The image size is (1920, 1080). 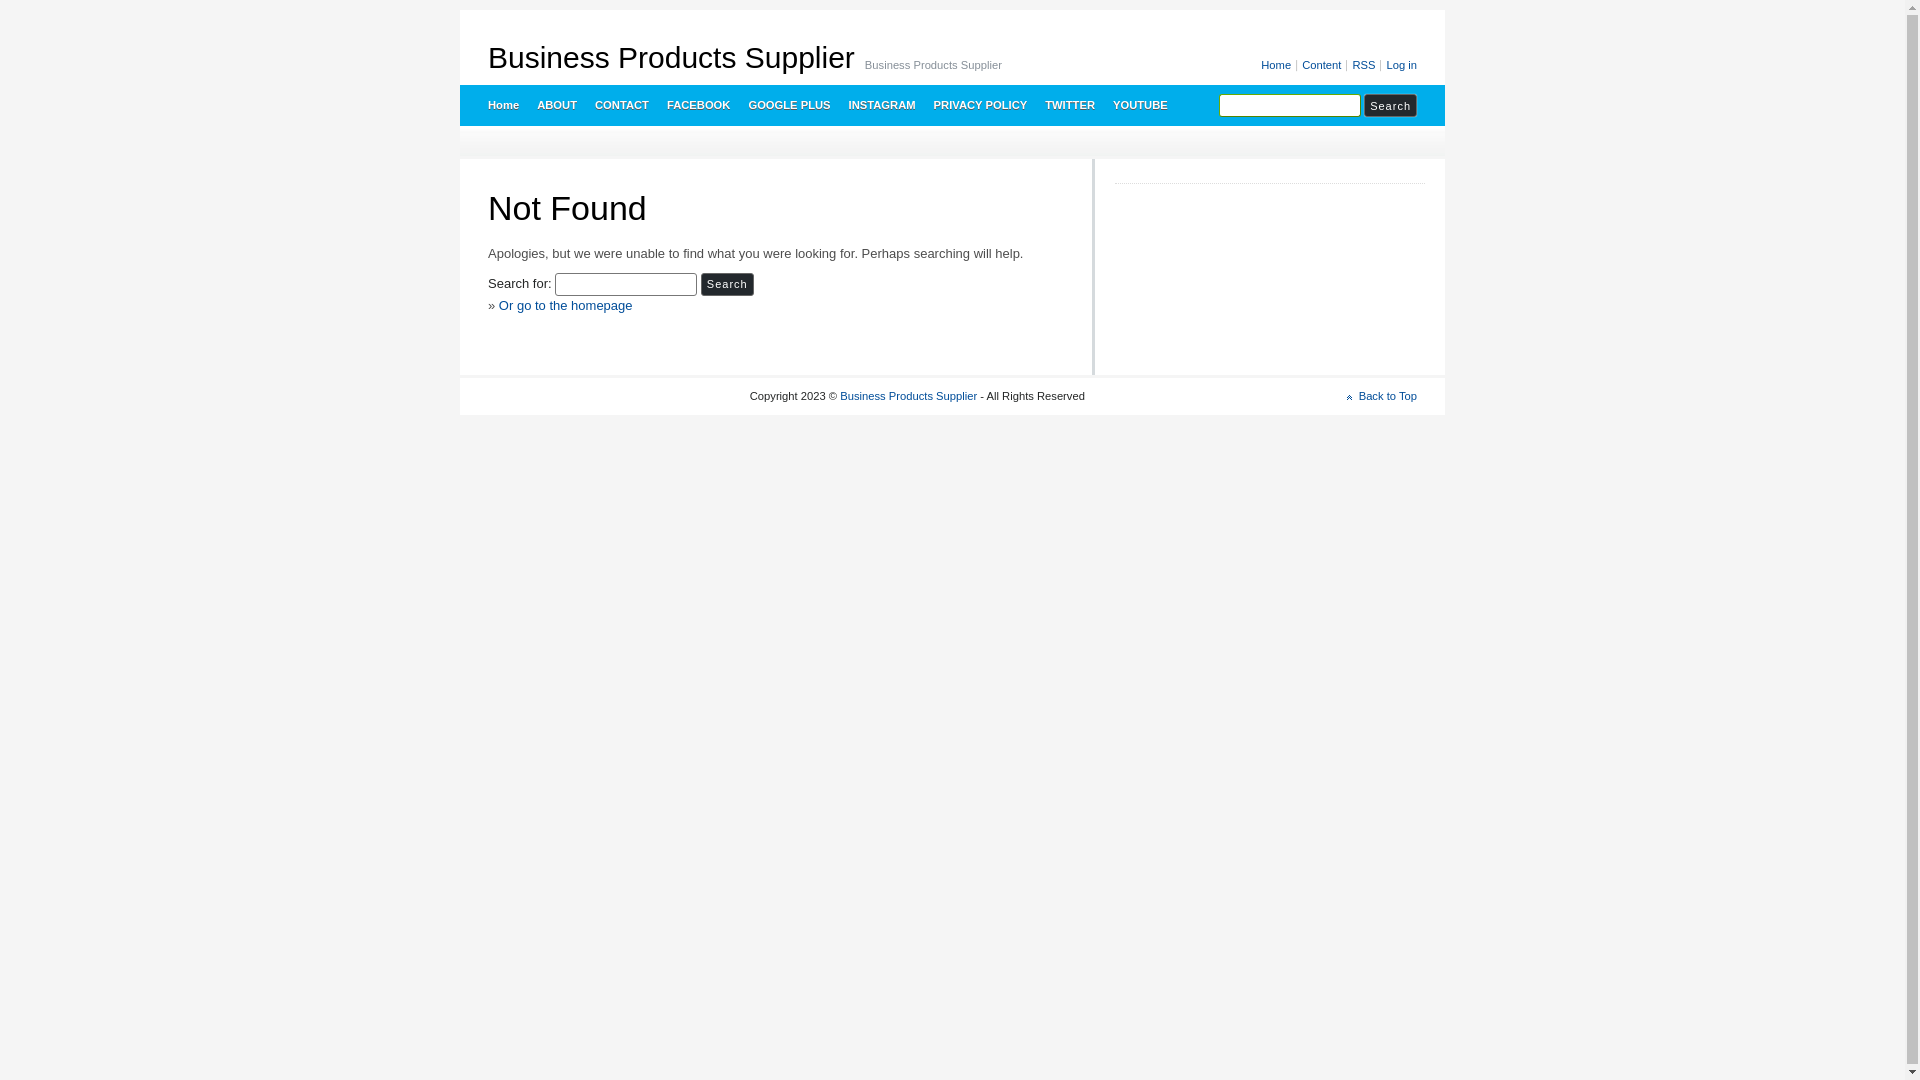 I want to click on PRIVACY POLICY, so click(x=980, y=105).